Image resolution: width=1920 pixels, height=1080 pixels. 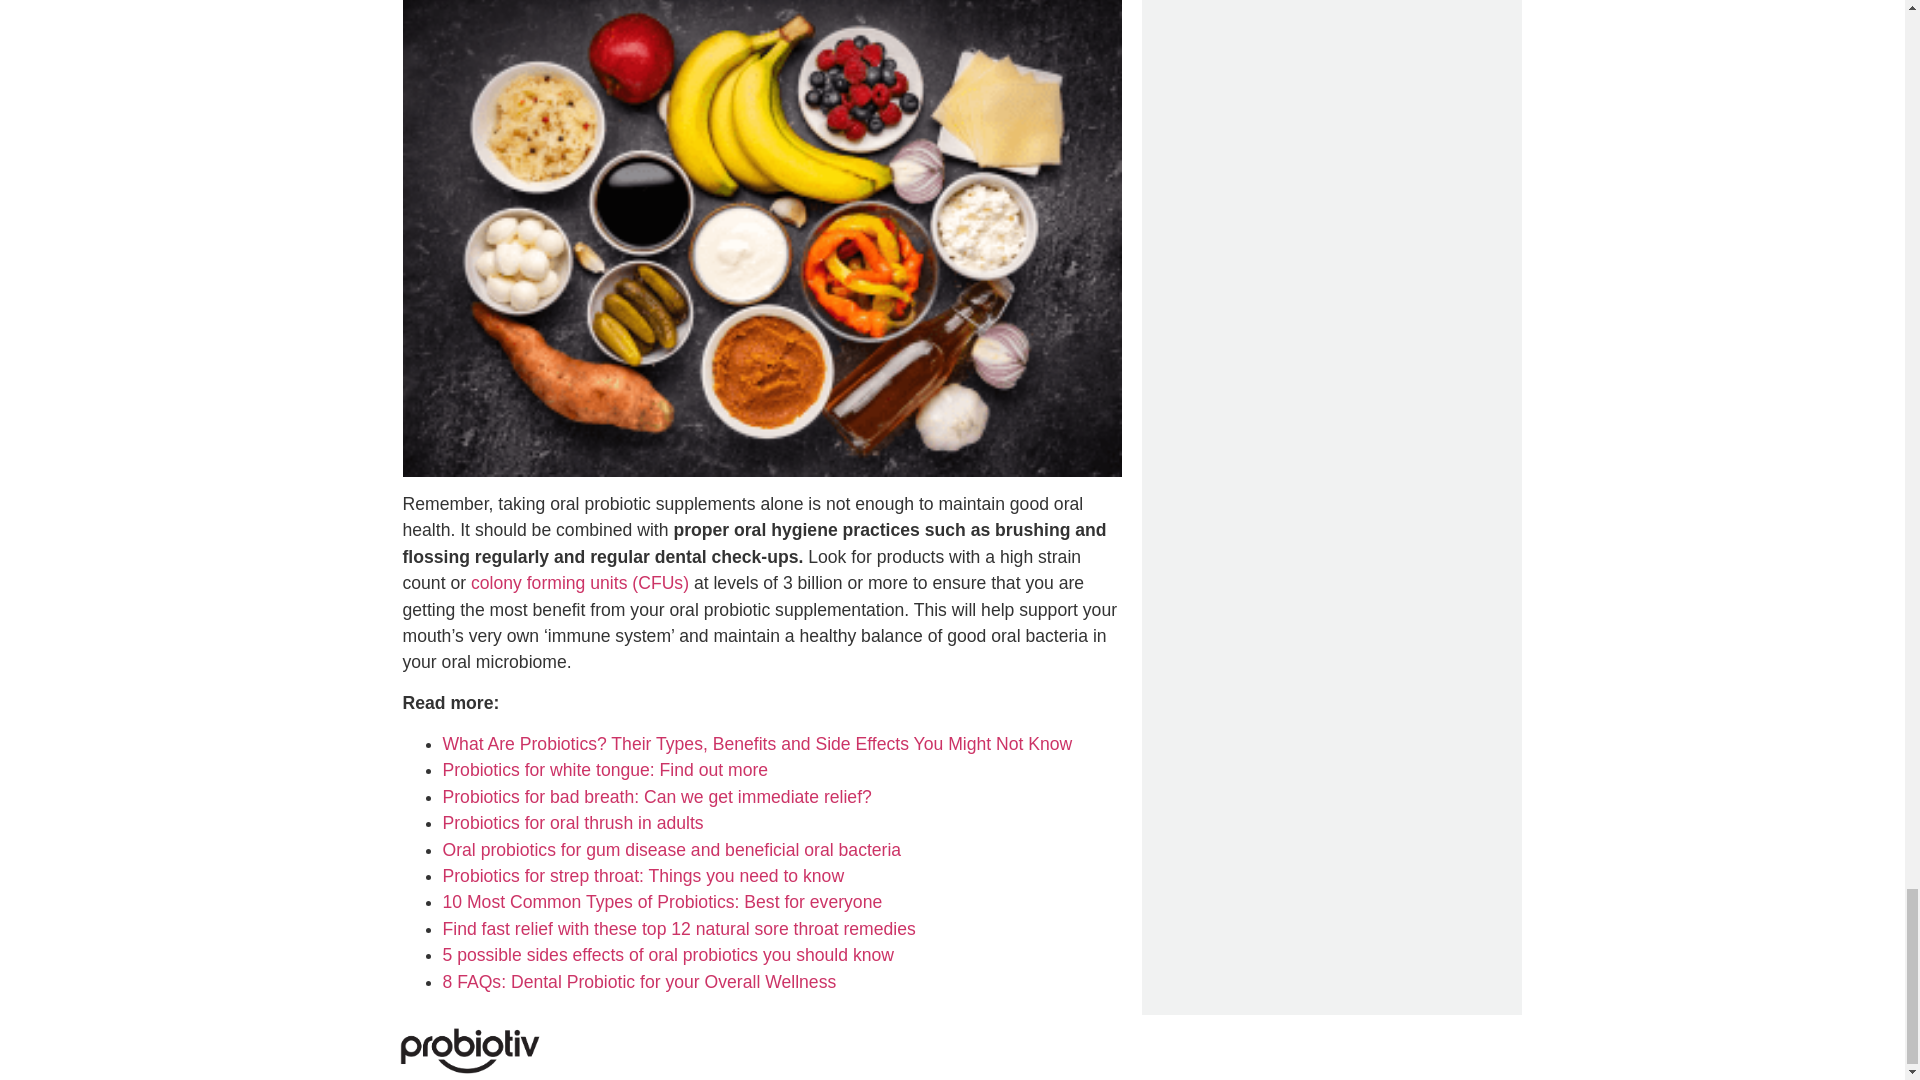 What do you see at coordinates (670, 850) in the screenshot?
I see `Oral probiotics for gum disease and beneficial oral bacteria` at bounding box center [670, 850].